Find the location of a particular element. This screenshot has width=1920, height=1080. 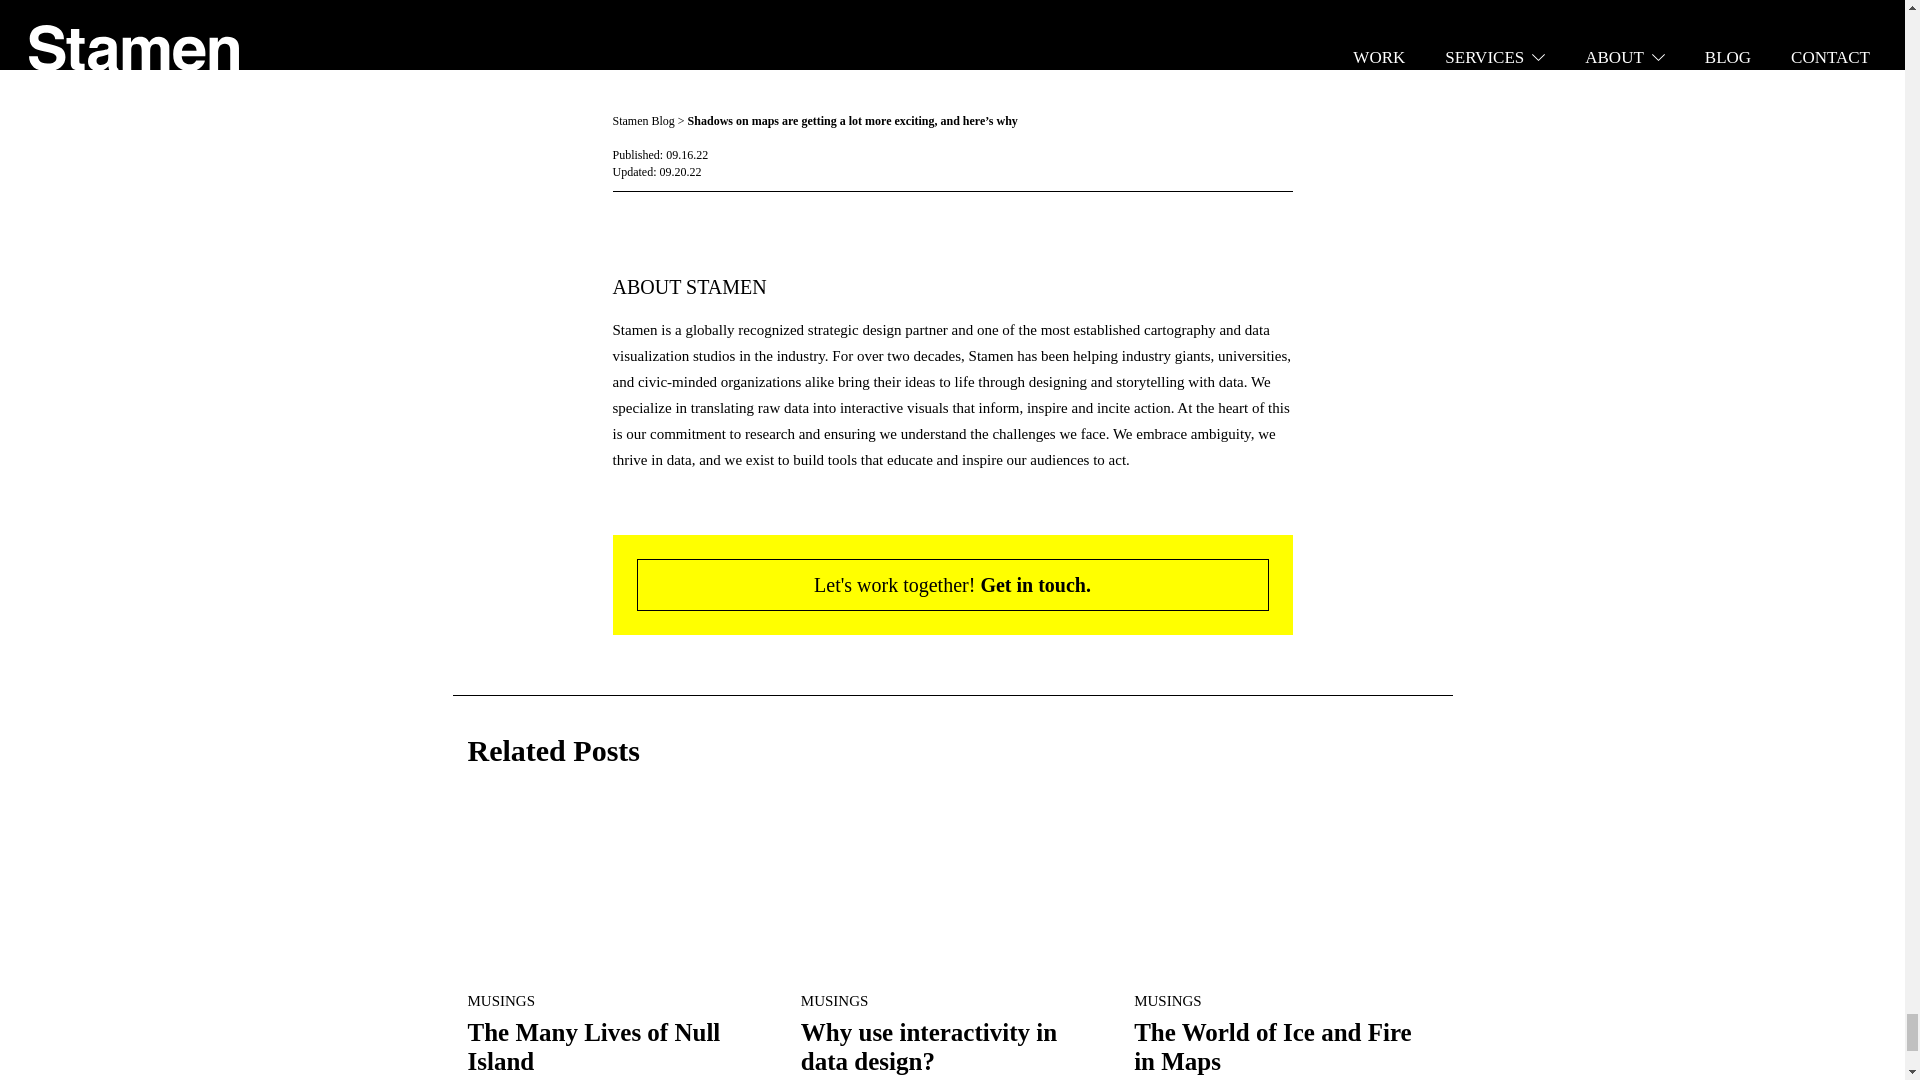

Why use interactivity in data design? is located at coordinates (928, 1046).